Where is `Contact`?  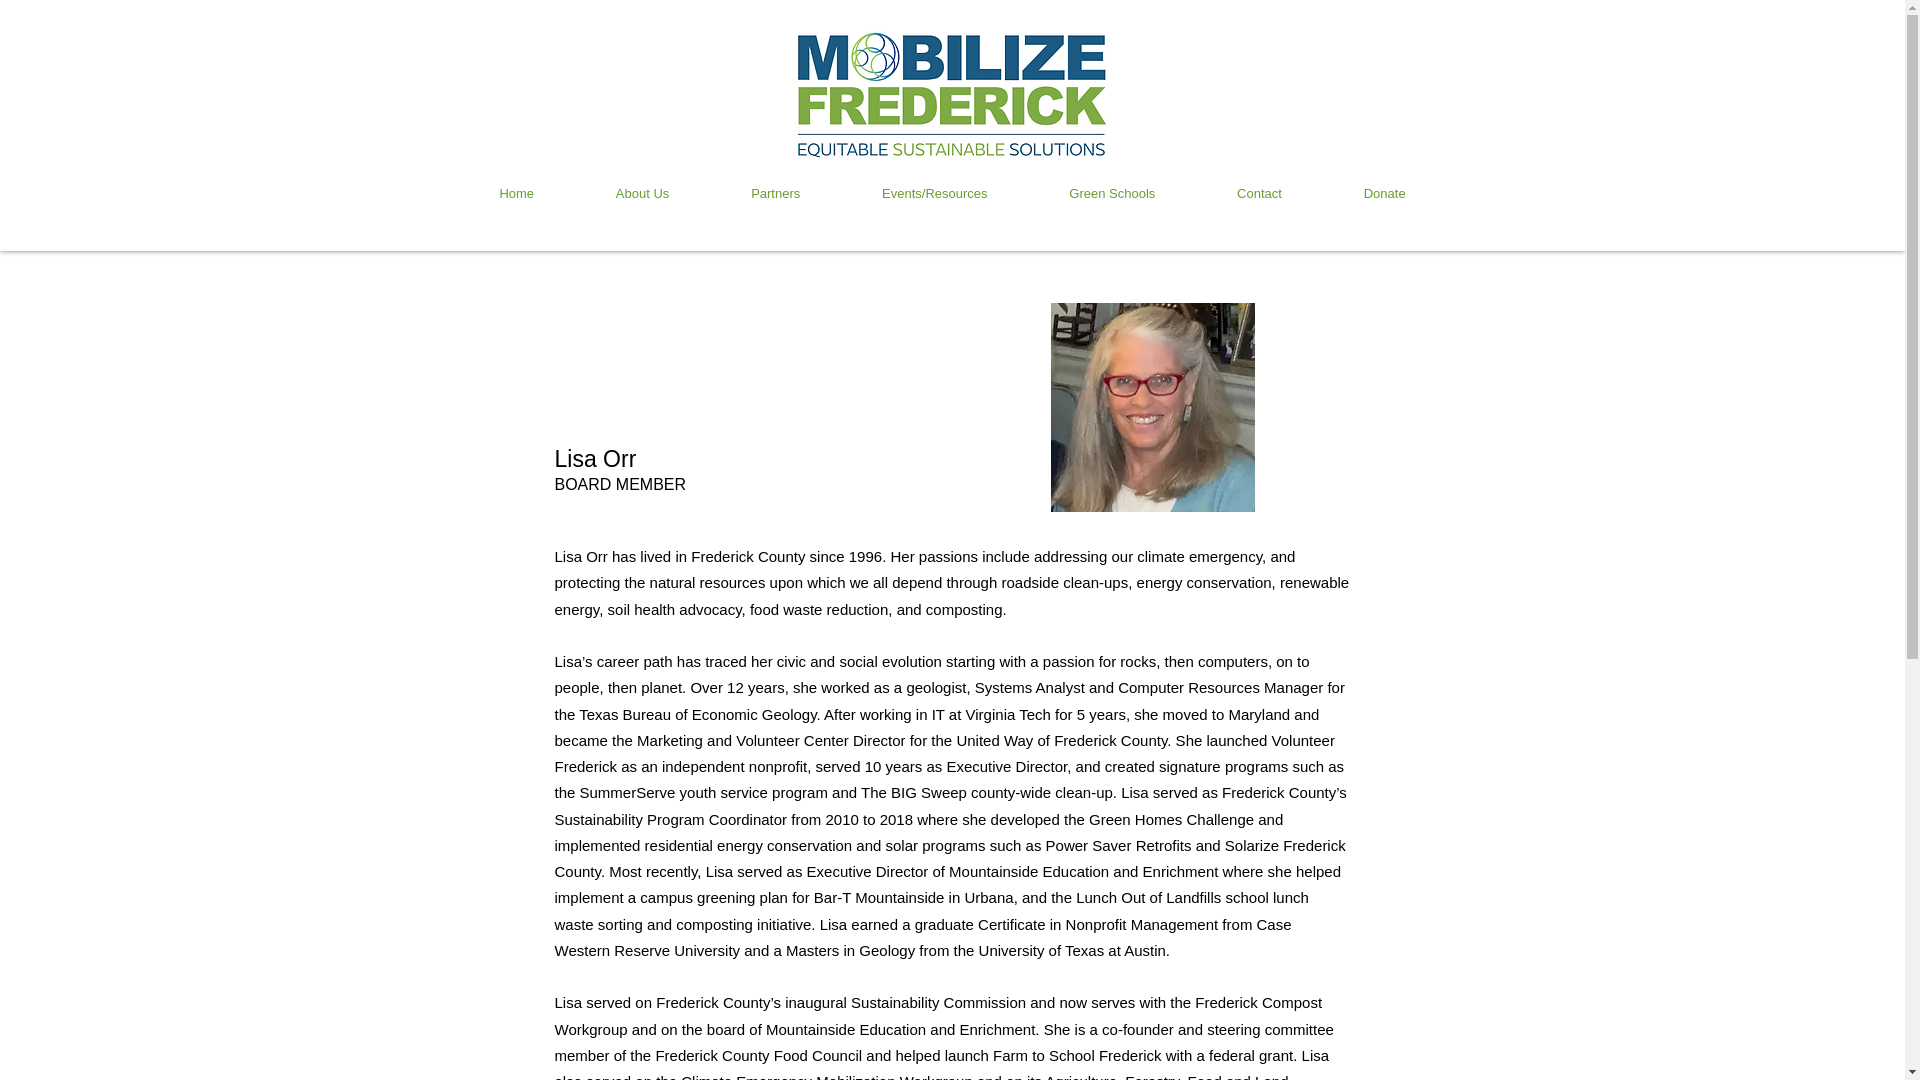
Contact is located at coordinates (1260, 193).